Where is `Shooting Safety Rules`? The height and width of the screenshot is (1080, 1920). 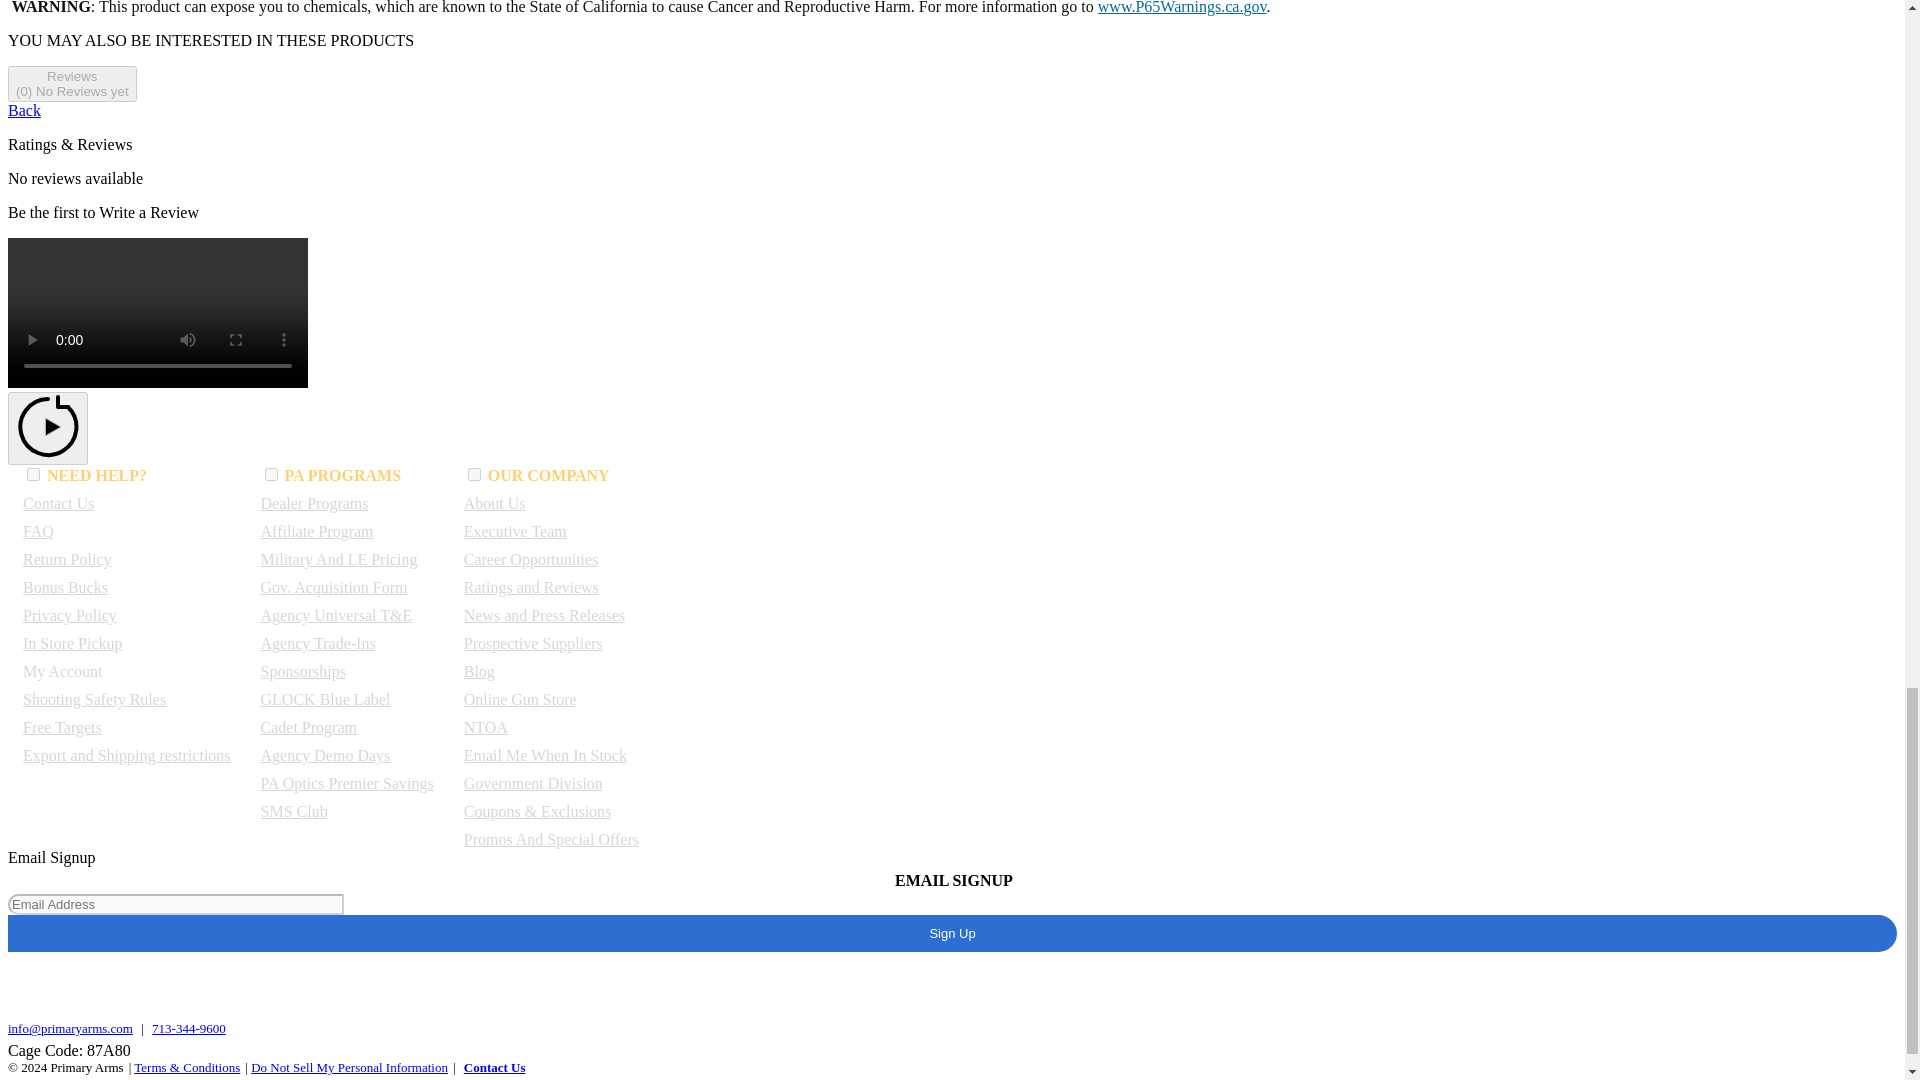 Shooting Safety Rules is located at coordinates (94, 700).